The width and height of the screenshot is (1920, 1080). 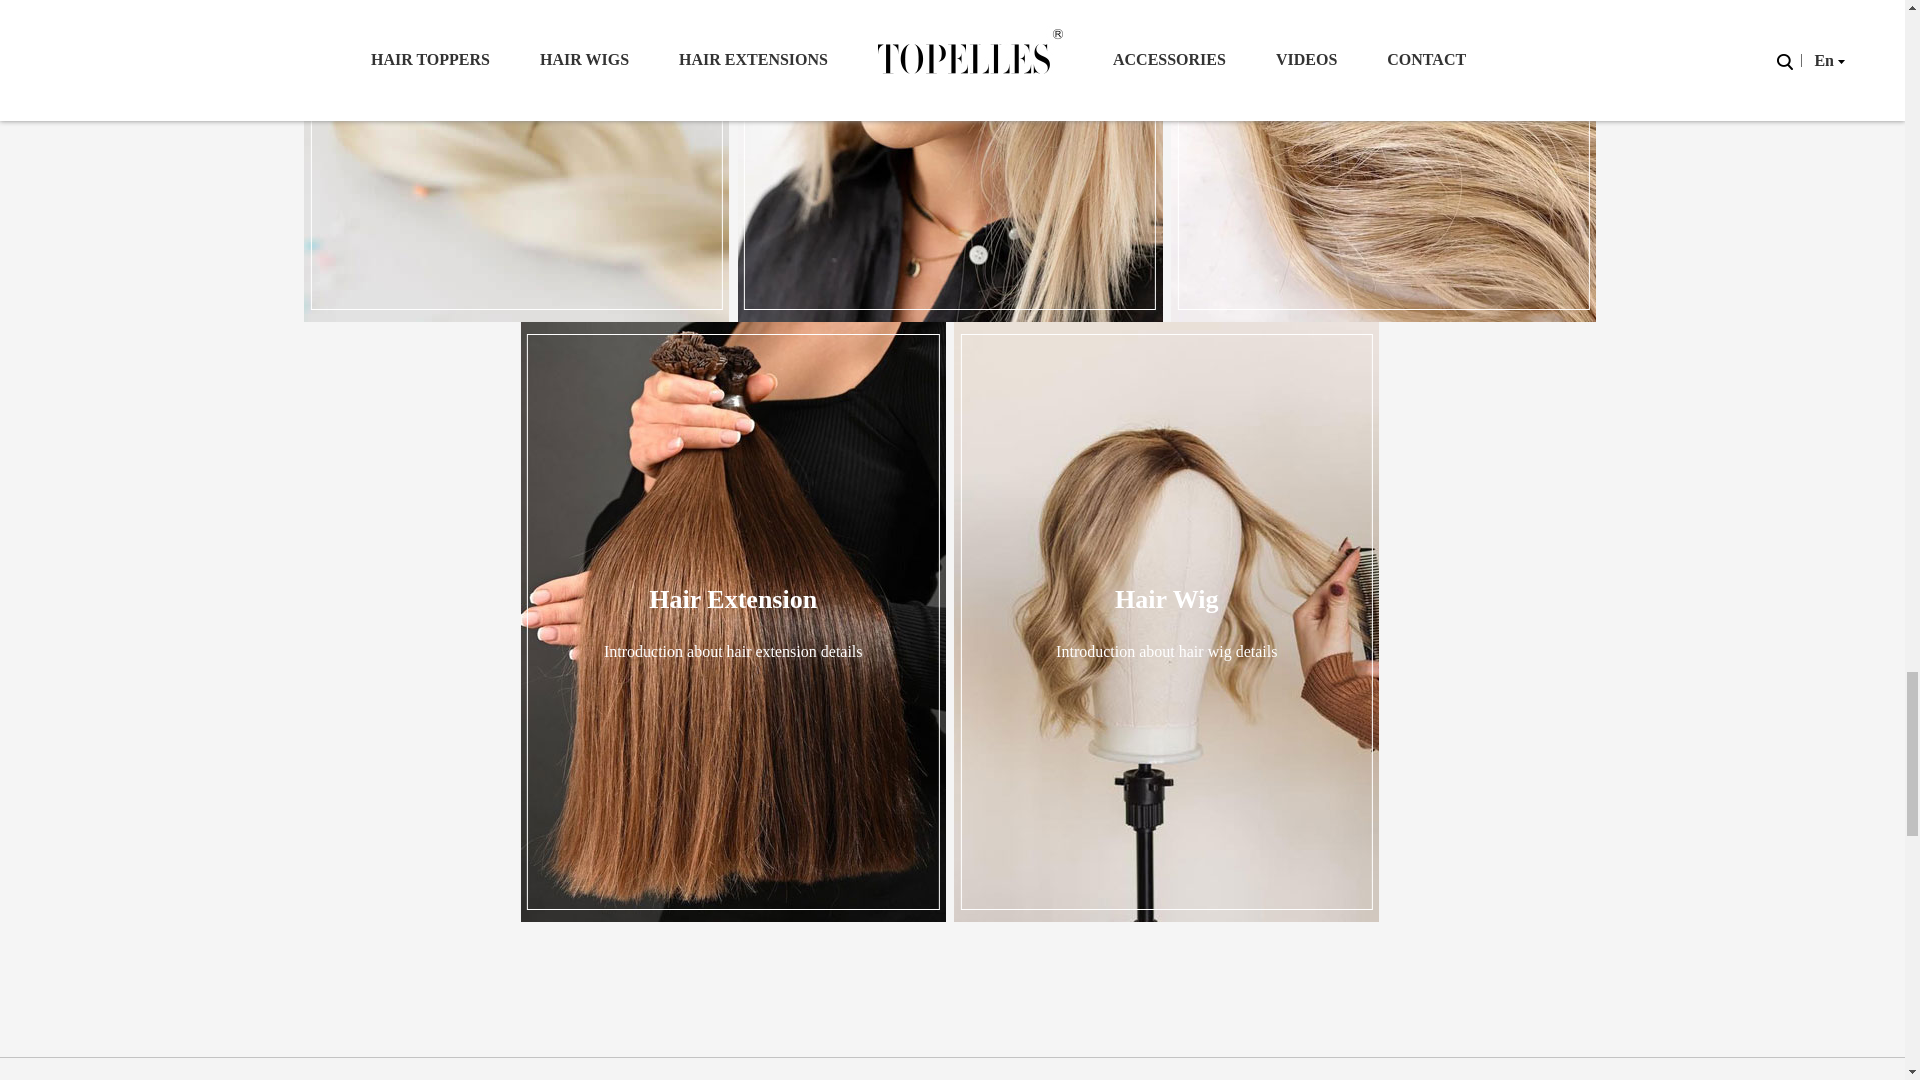 I want to click on Advice on Healthy Hair, so click(x=1383, y=160).